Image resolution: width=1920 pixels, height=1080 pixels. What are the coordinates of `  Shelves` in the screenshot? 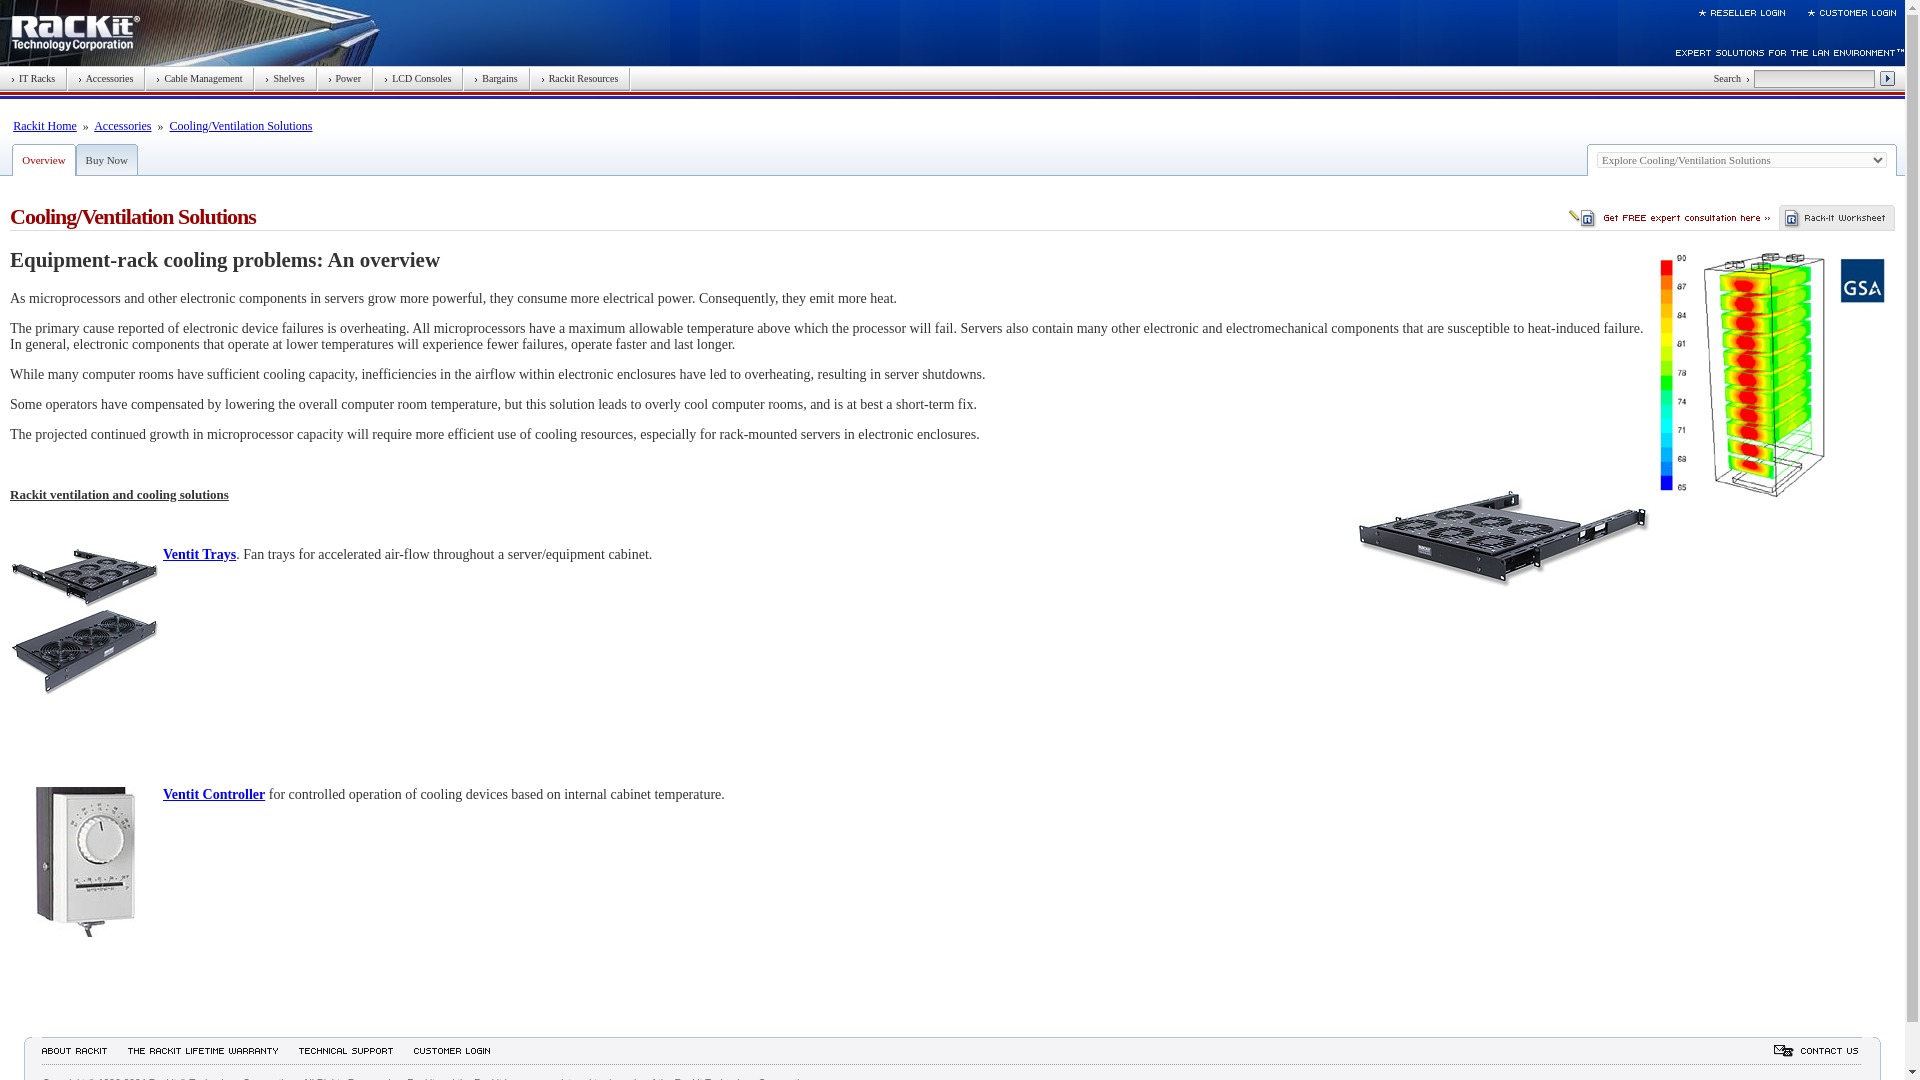 It's located at (284, 78).